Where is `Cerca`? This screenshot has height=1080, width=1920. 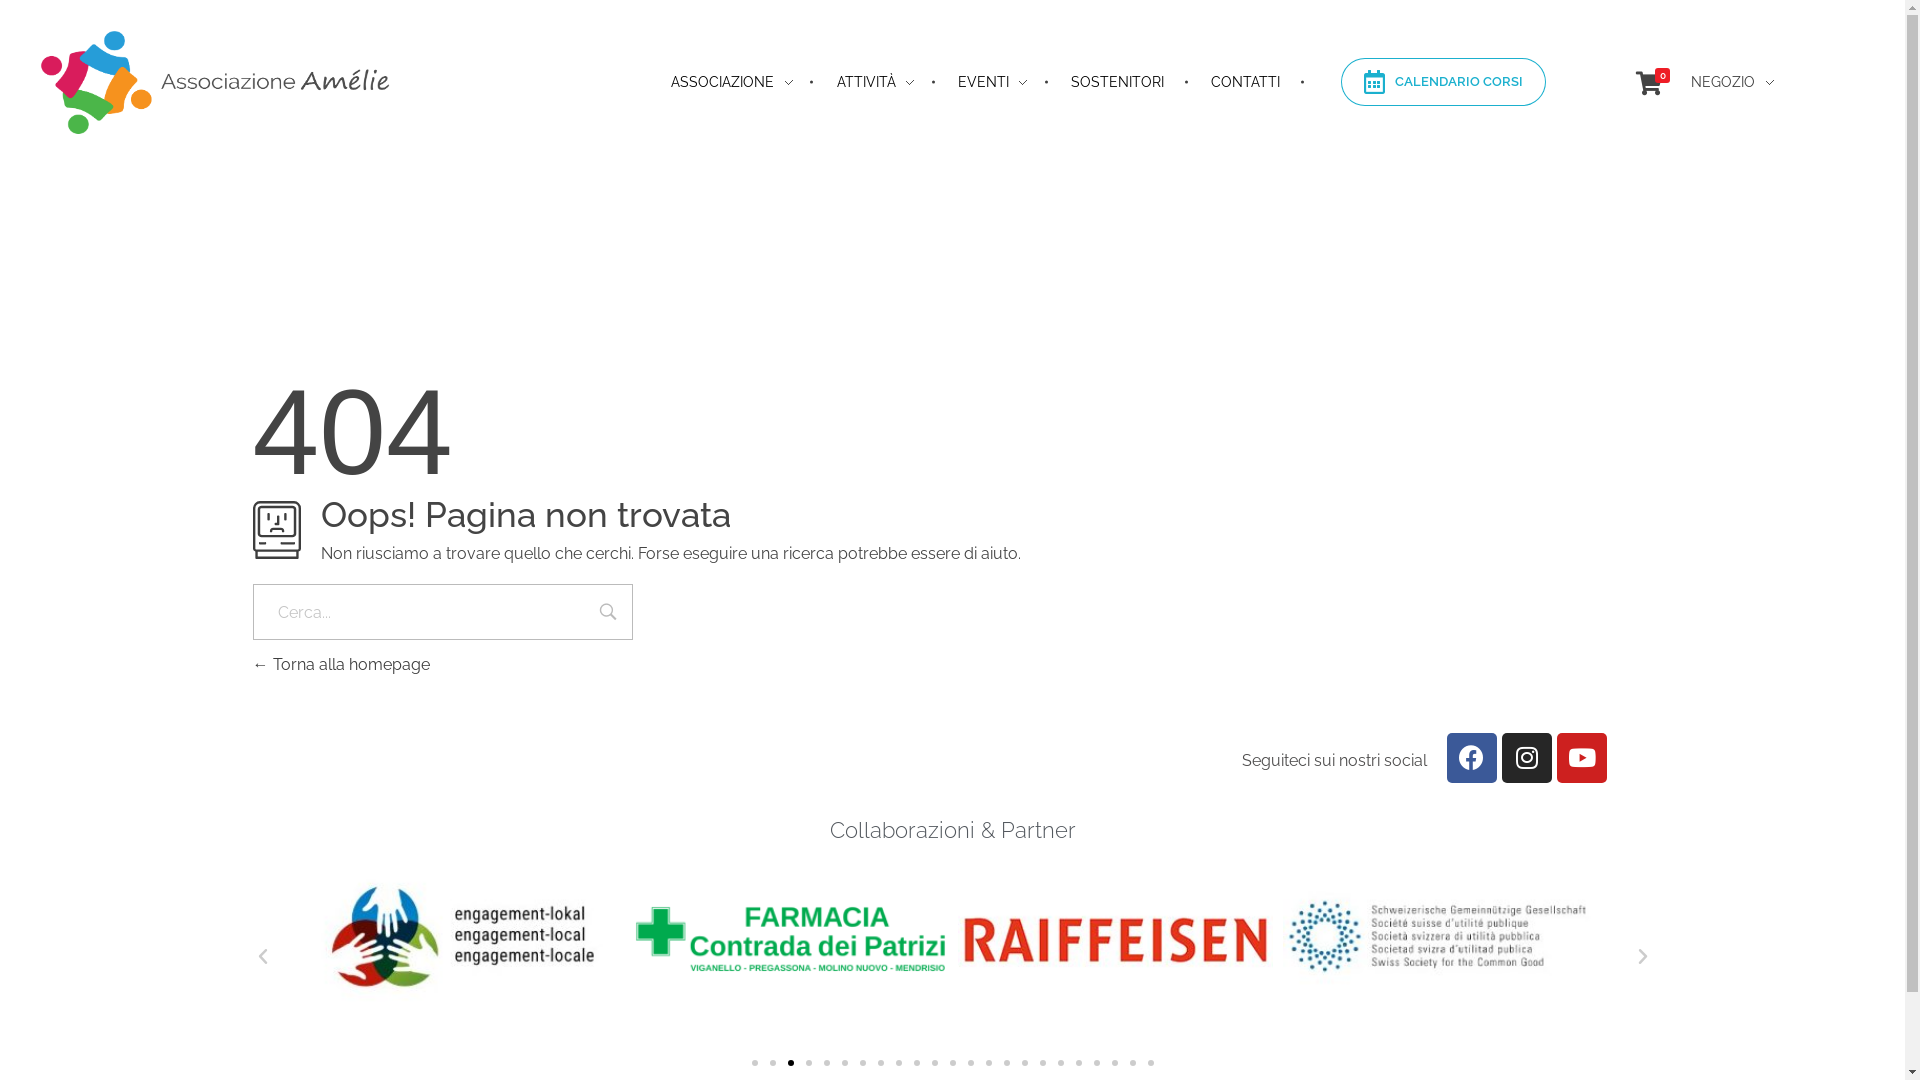 Cerca is located at coordinates (608, 614).